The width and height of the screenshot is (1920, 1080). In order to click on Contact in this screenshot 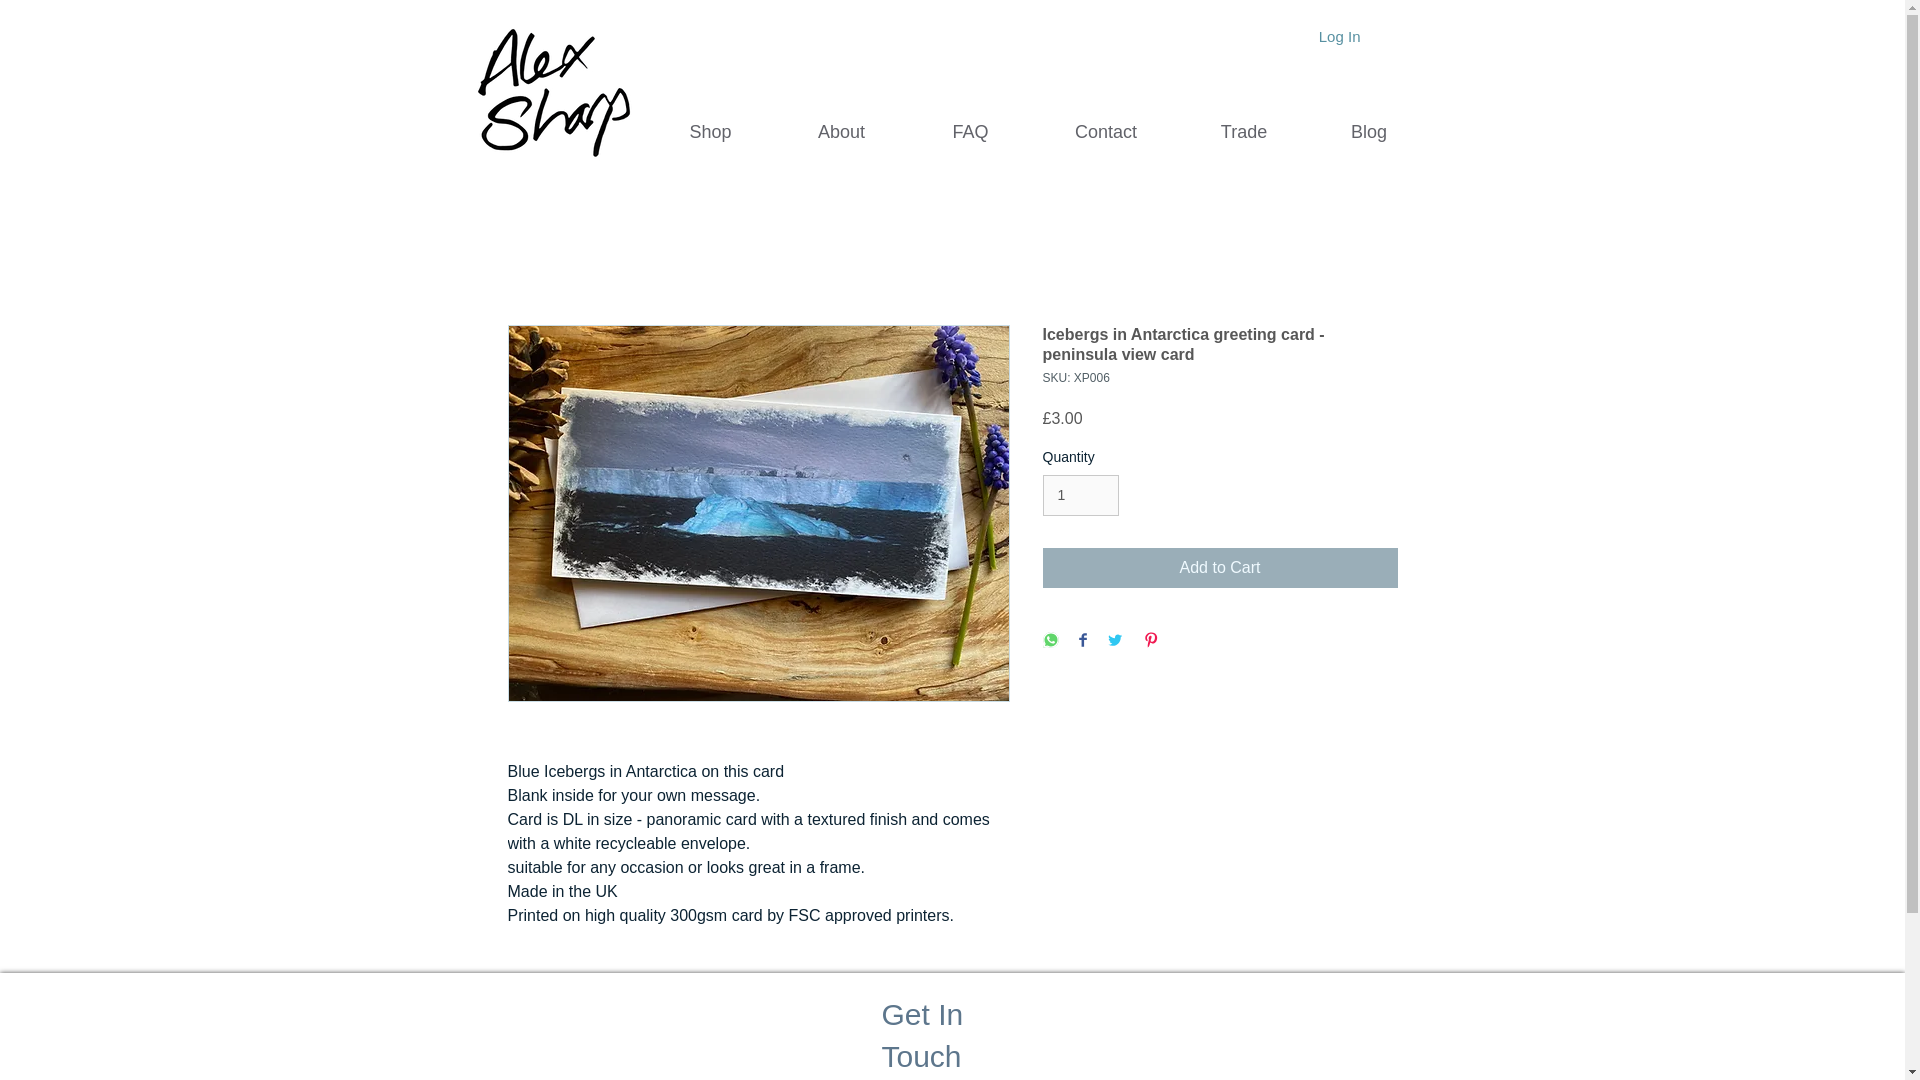, I will do `click(1105, 132)`.